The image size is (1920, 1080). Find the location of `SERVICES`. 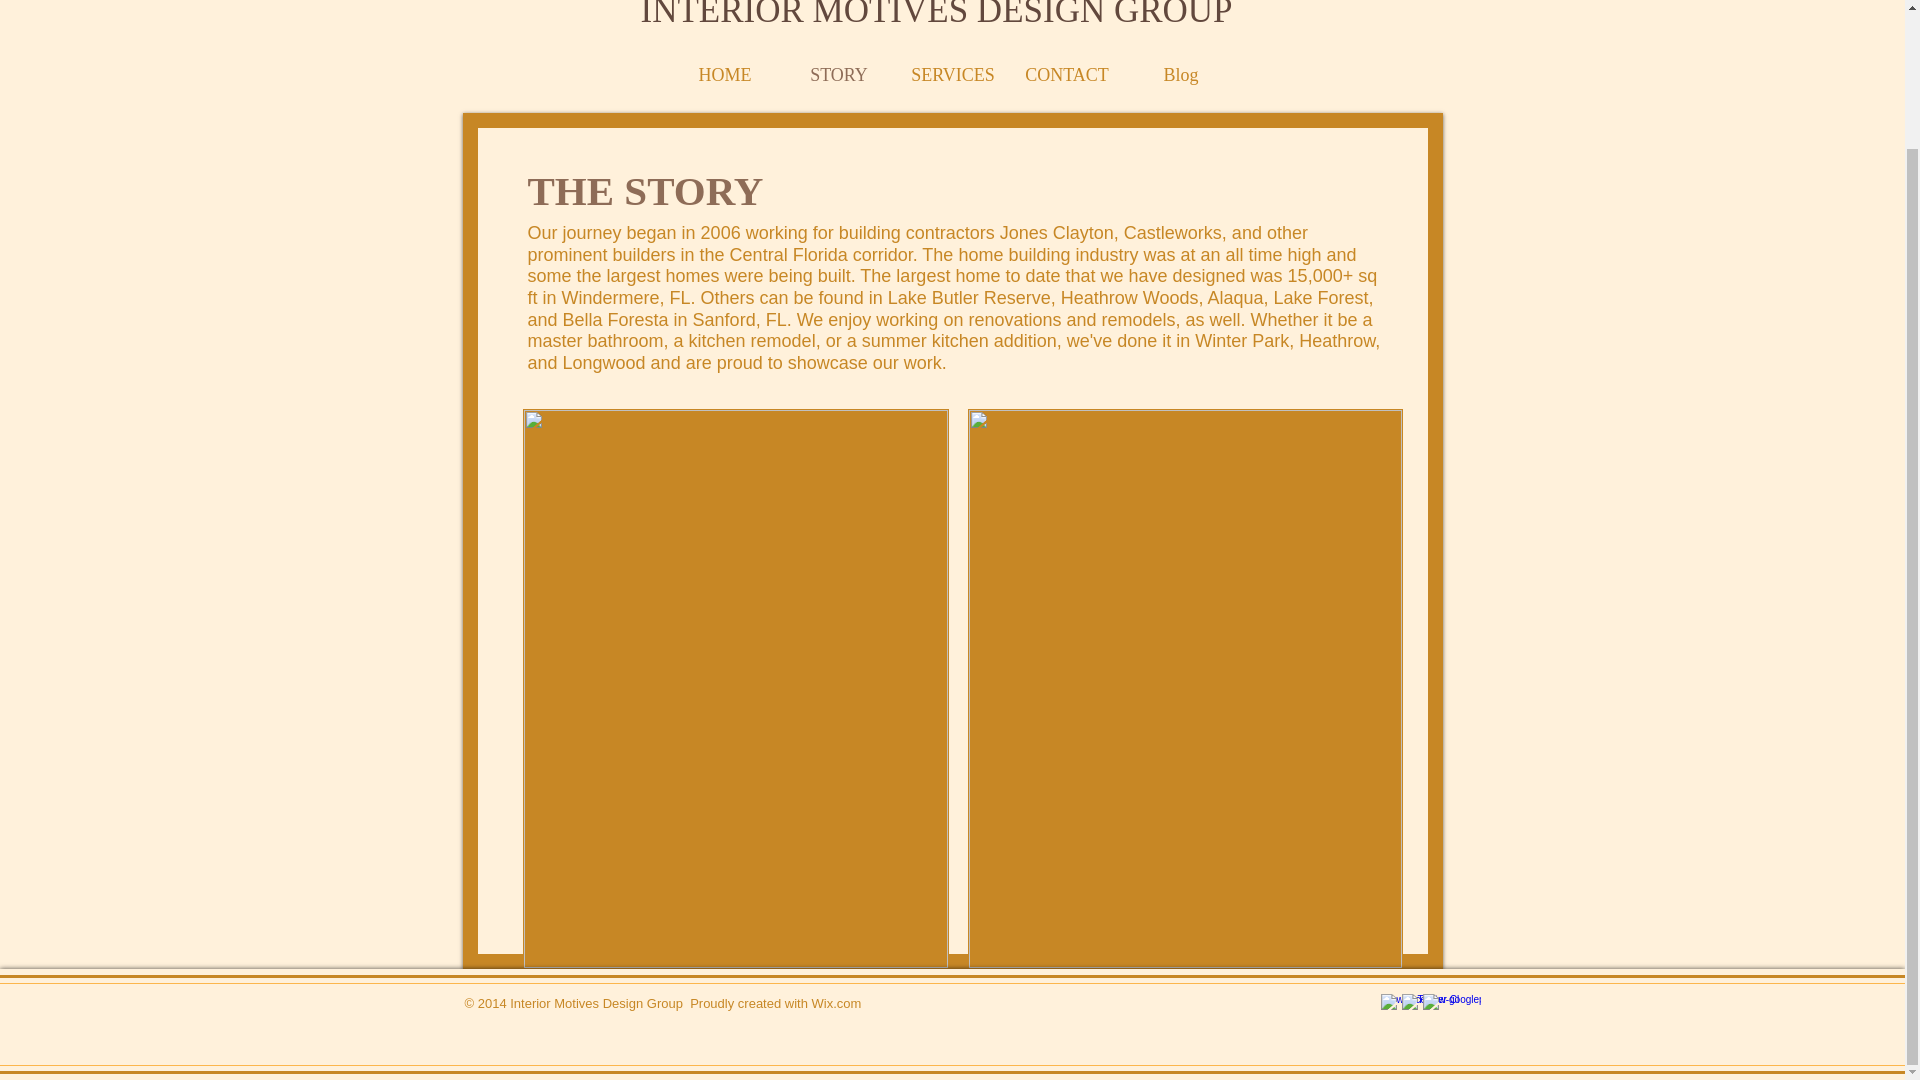

SERVICES is located at coordinates (952, 74).